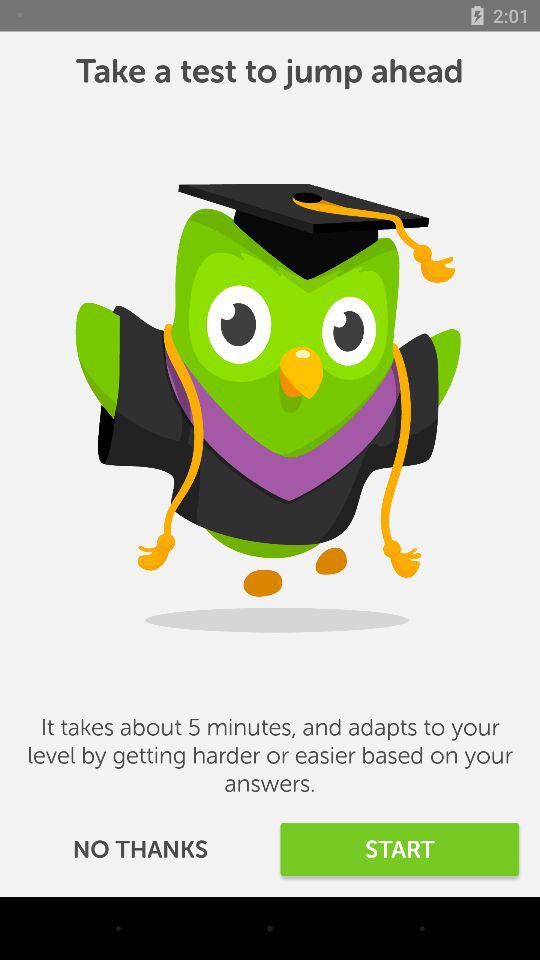 The width and height of the screenshot is (540, 960). What do you see at coordinates (140, 850) in the screenshot?
I see `flip to no thanks` at bounding box center [140, 850].